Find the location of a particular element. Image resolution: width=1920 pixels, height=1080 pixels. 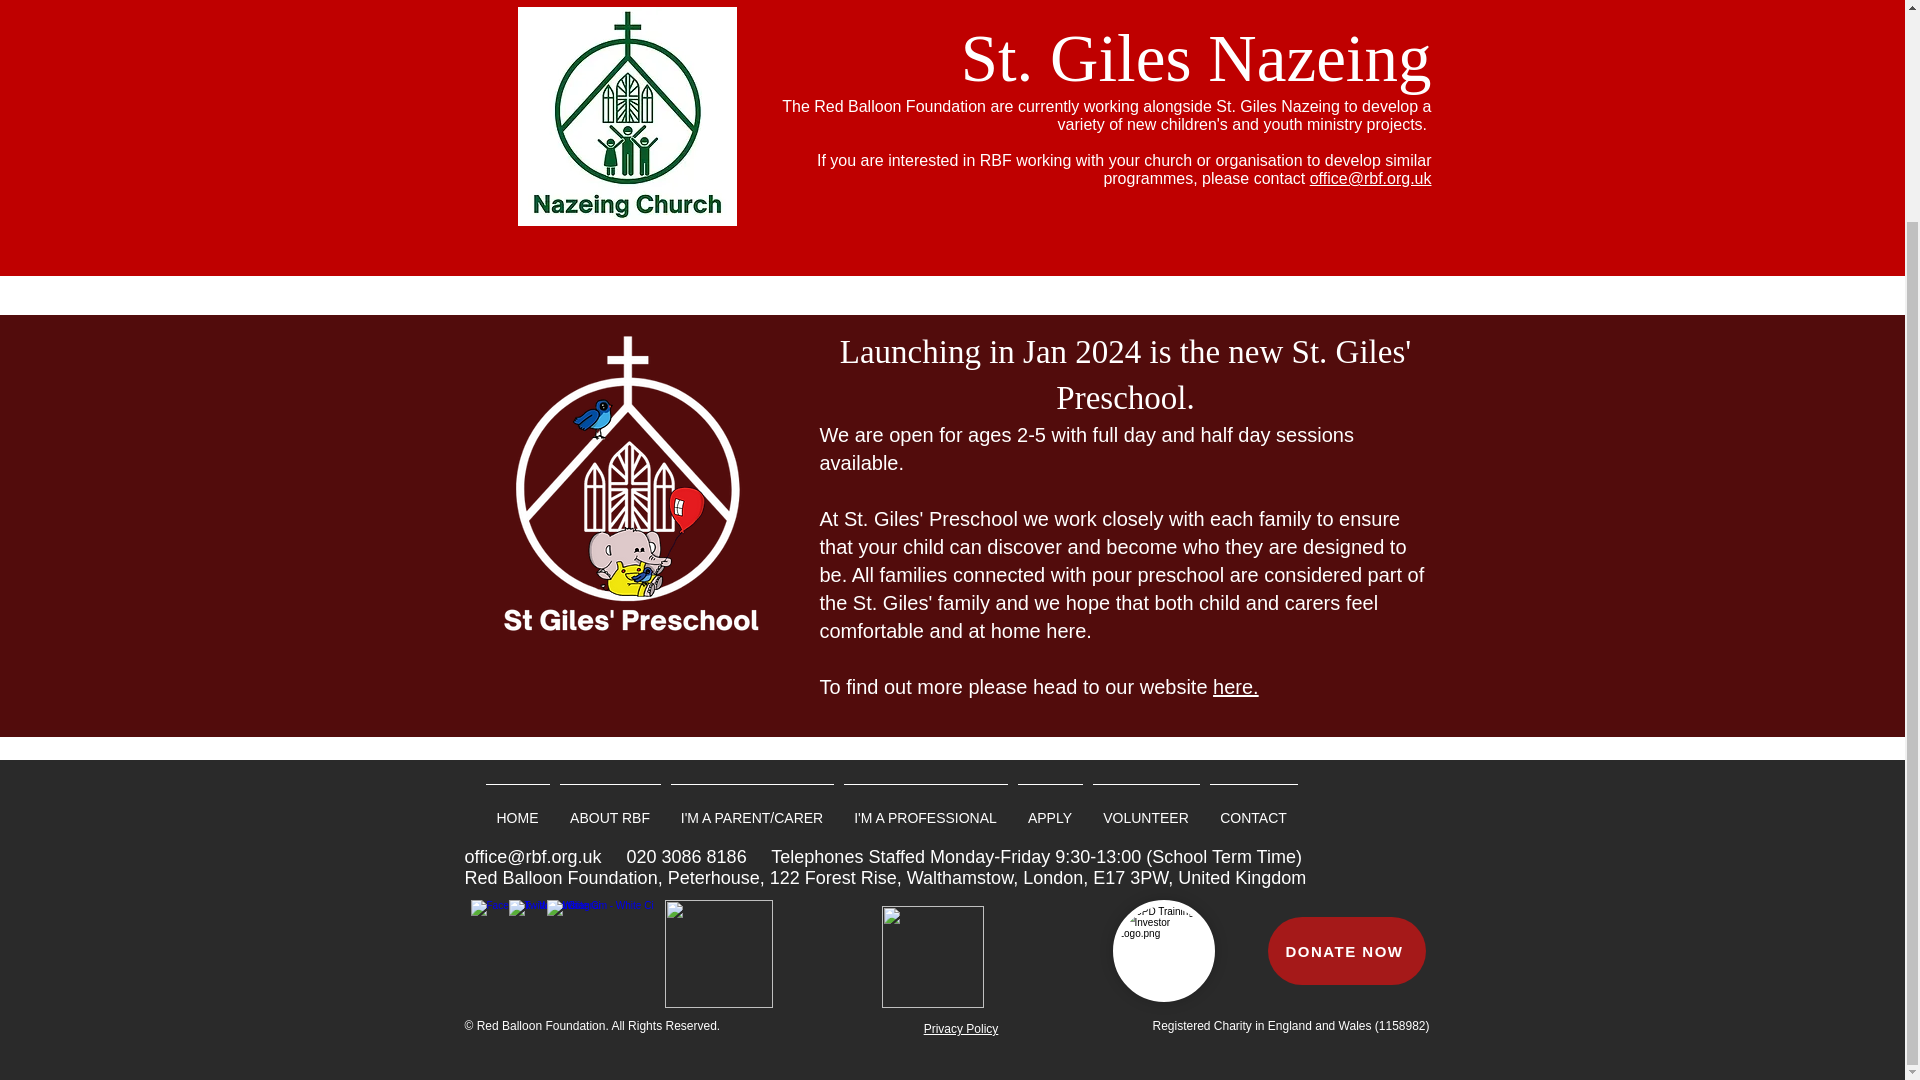

I'M A PROFESSIONAL is located at coordinates (924, 808).